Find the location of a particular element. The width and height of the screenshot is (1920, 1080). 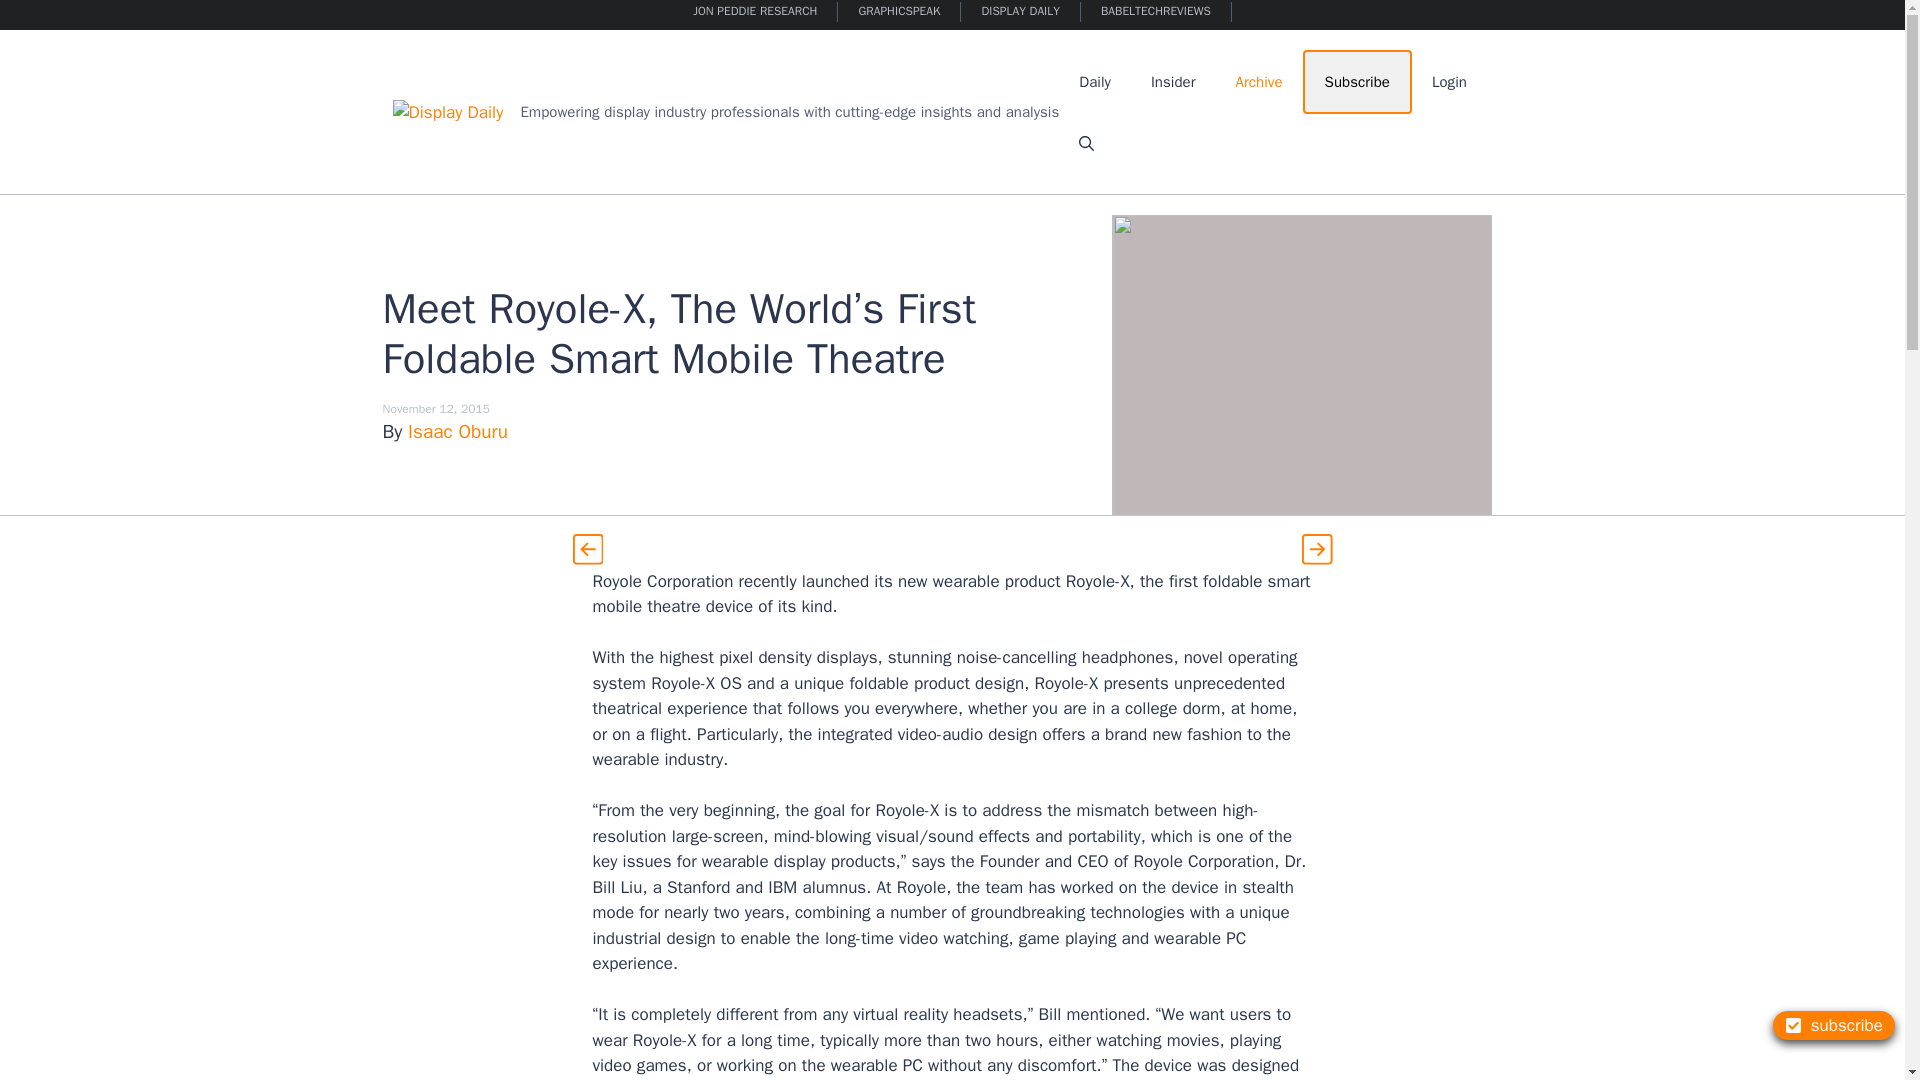

JON PEDDIE RESEARCH is located at coordinates (755, 12).